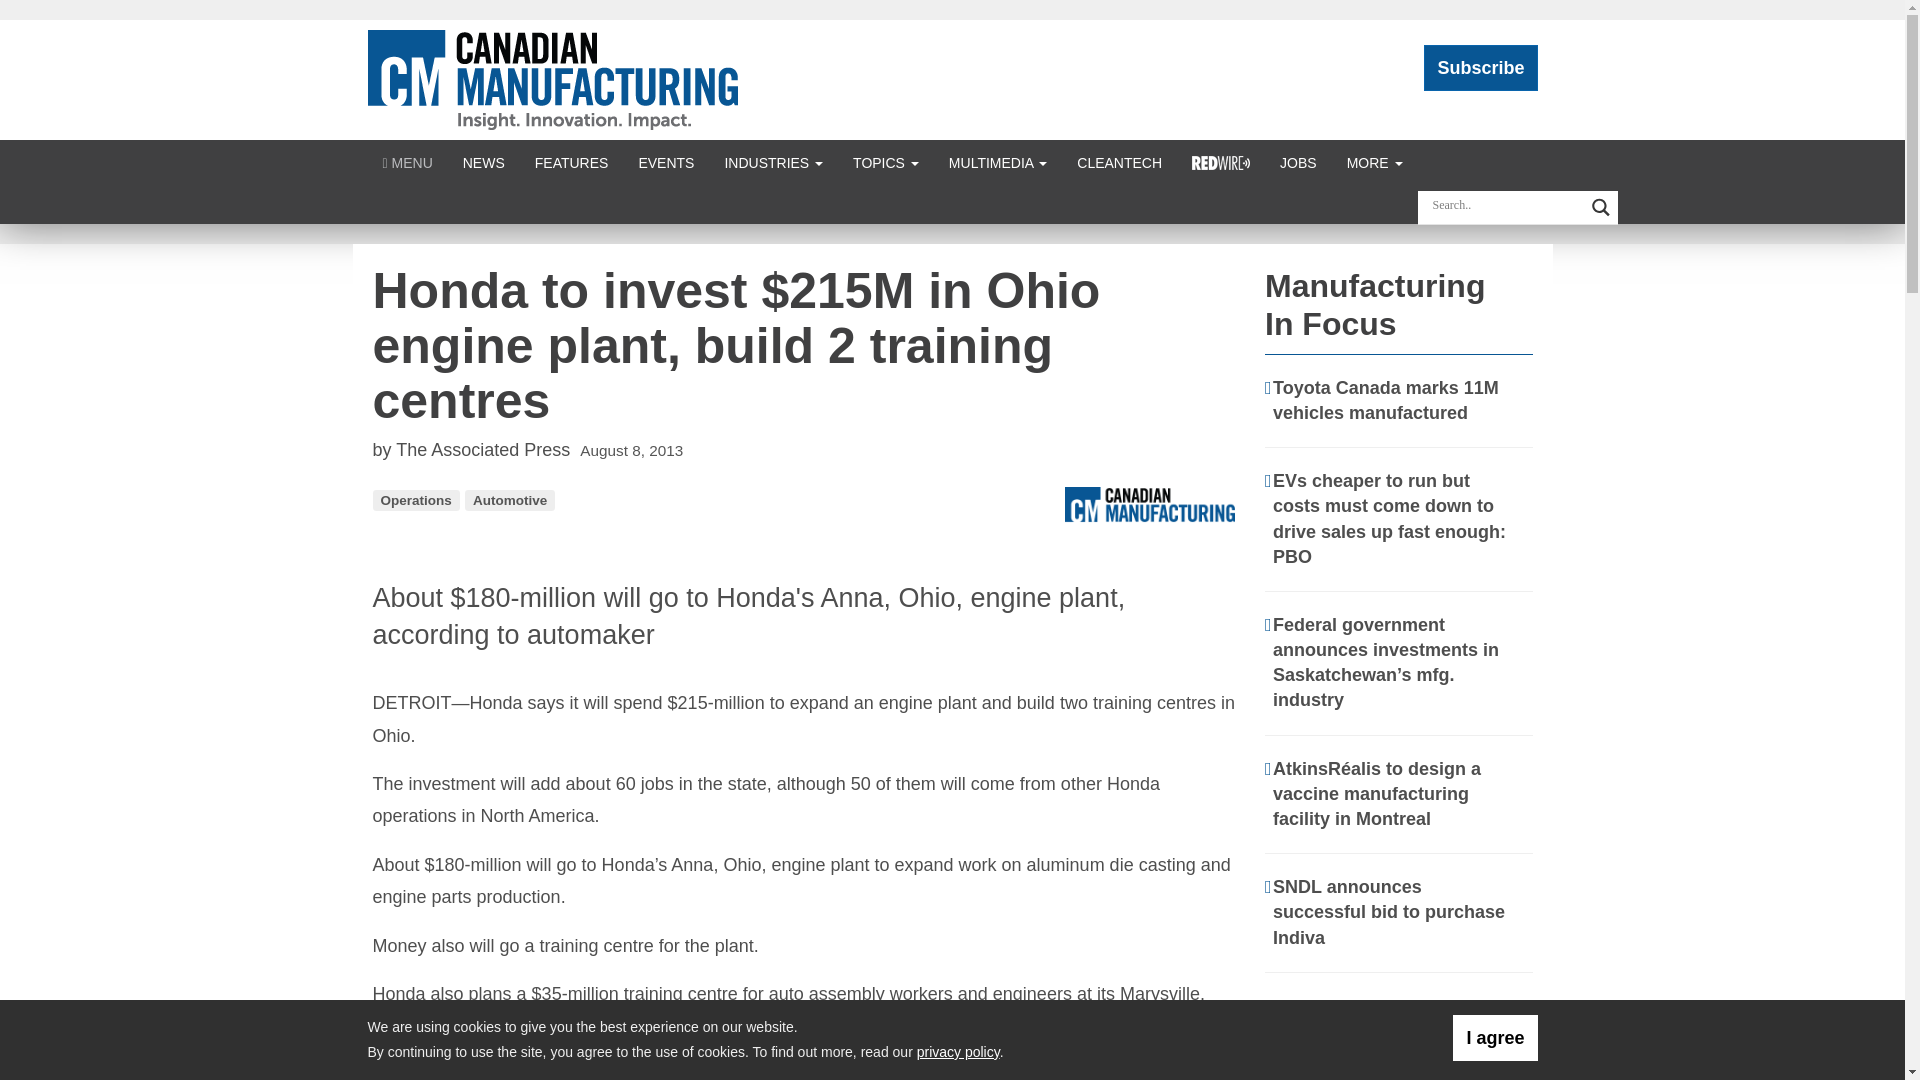 This screenshot has height=1080, width=1920. I want to click on Click to show site navigation, so click(408, 162).